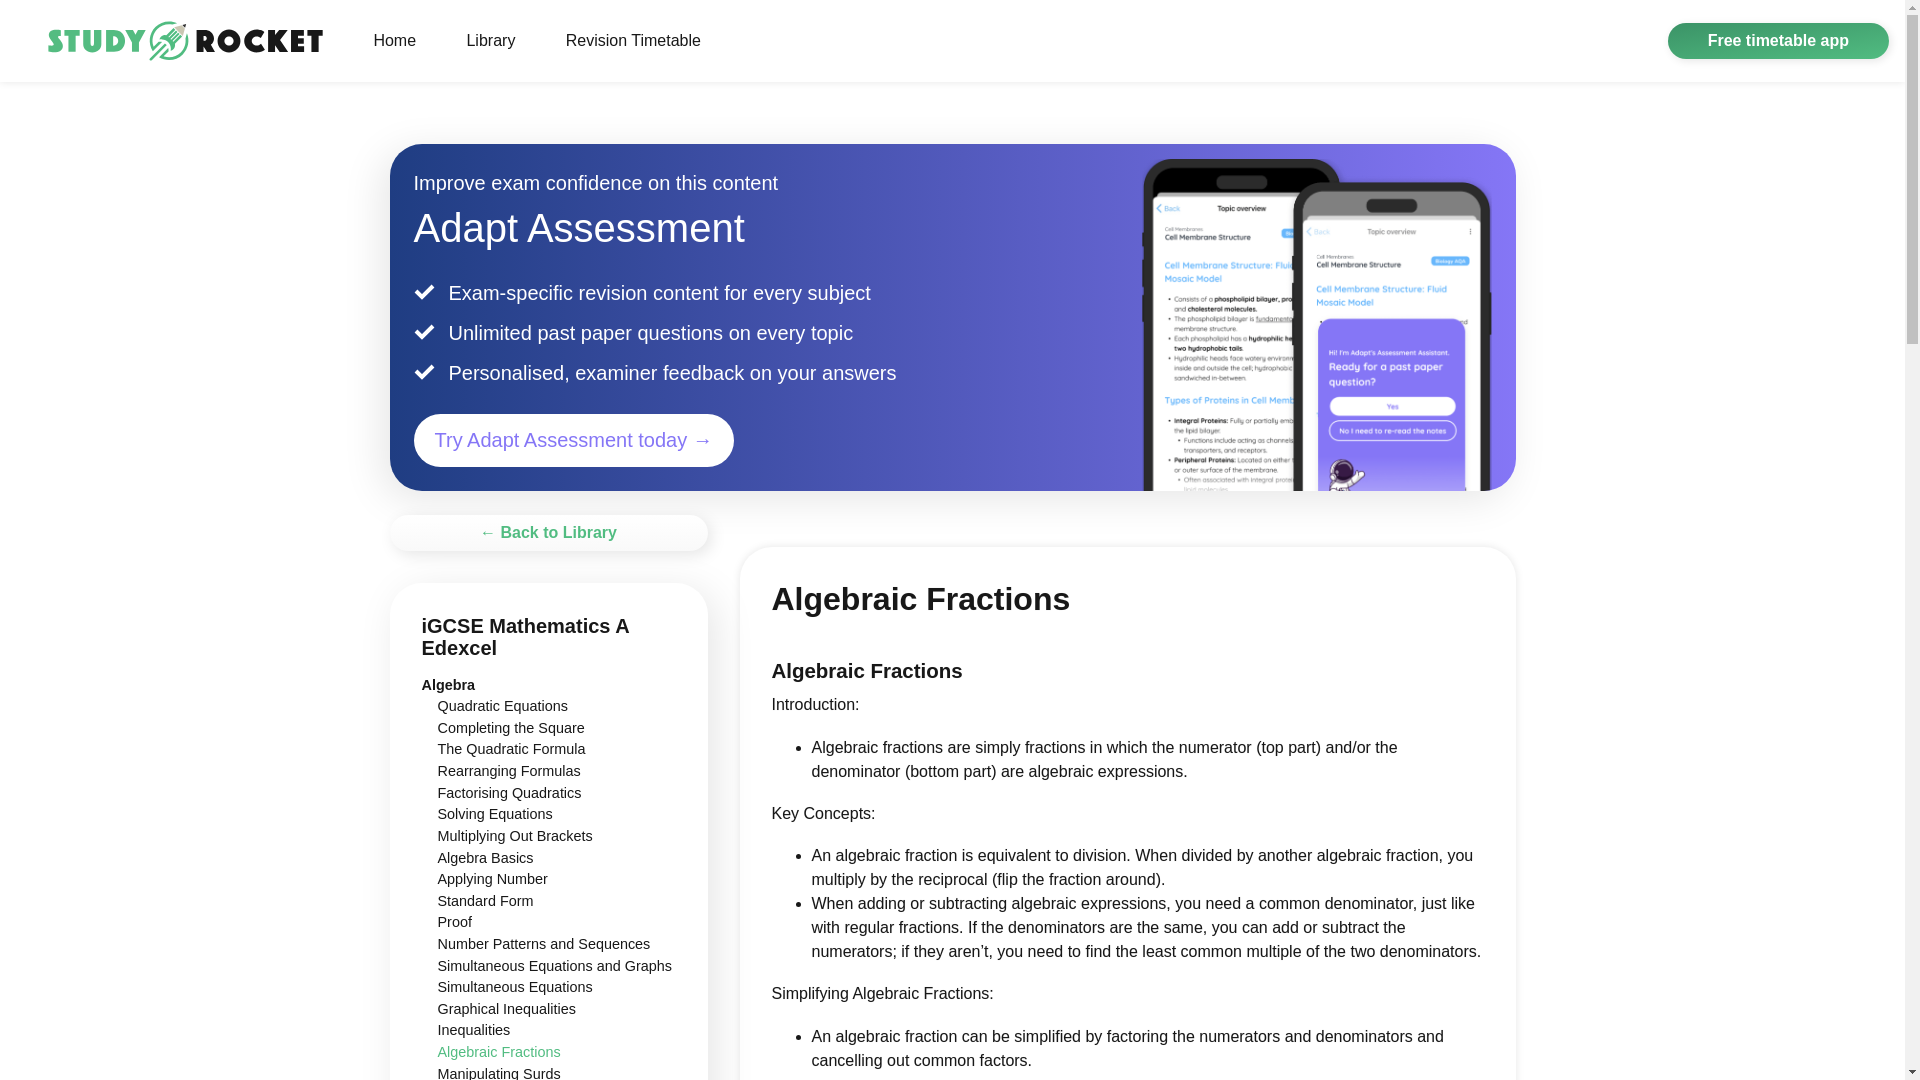  I want to click on Graphical Inequalities, so click(506, 1009).